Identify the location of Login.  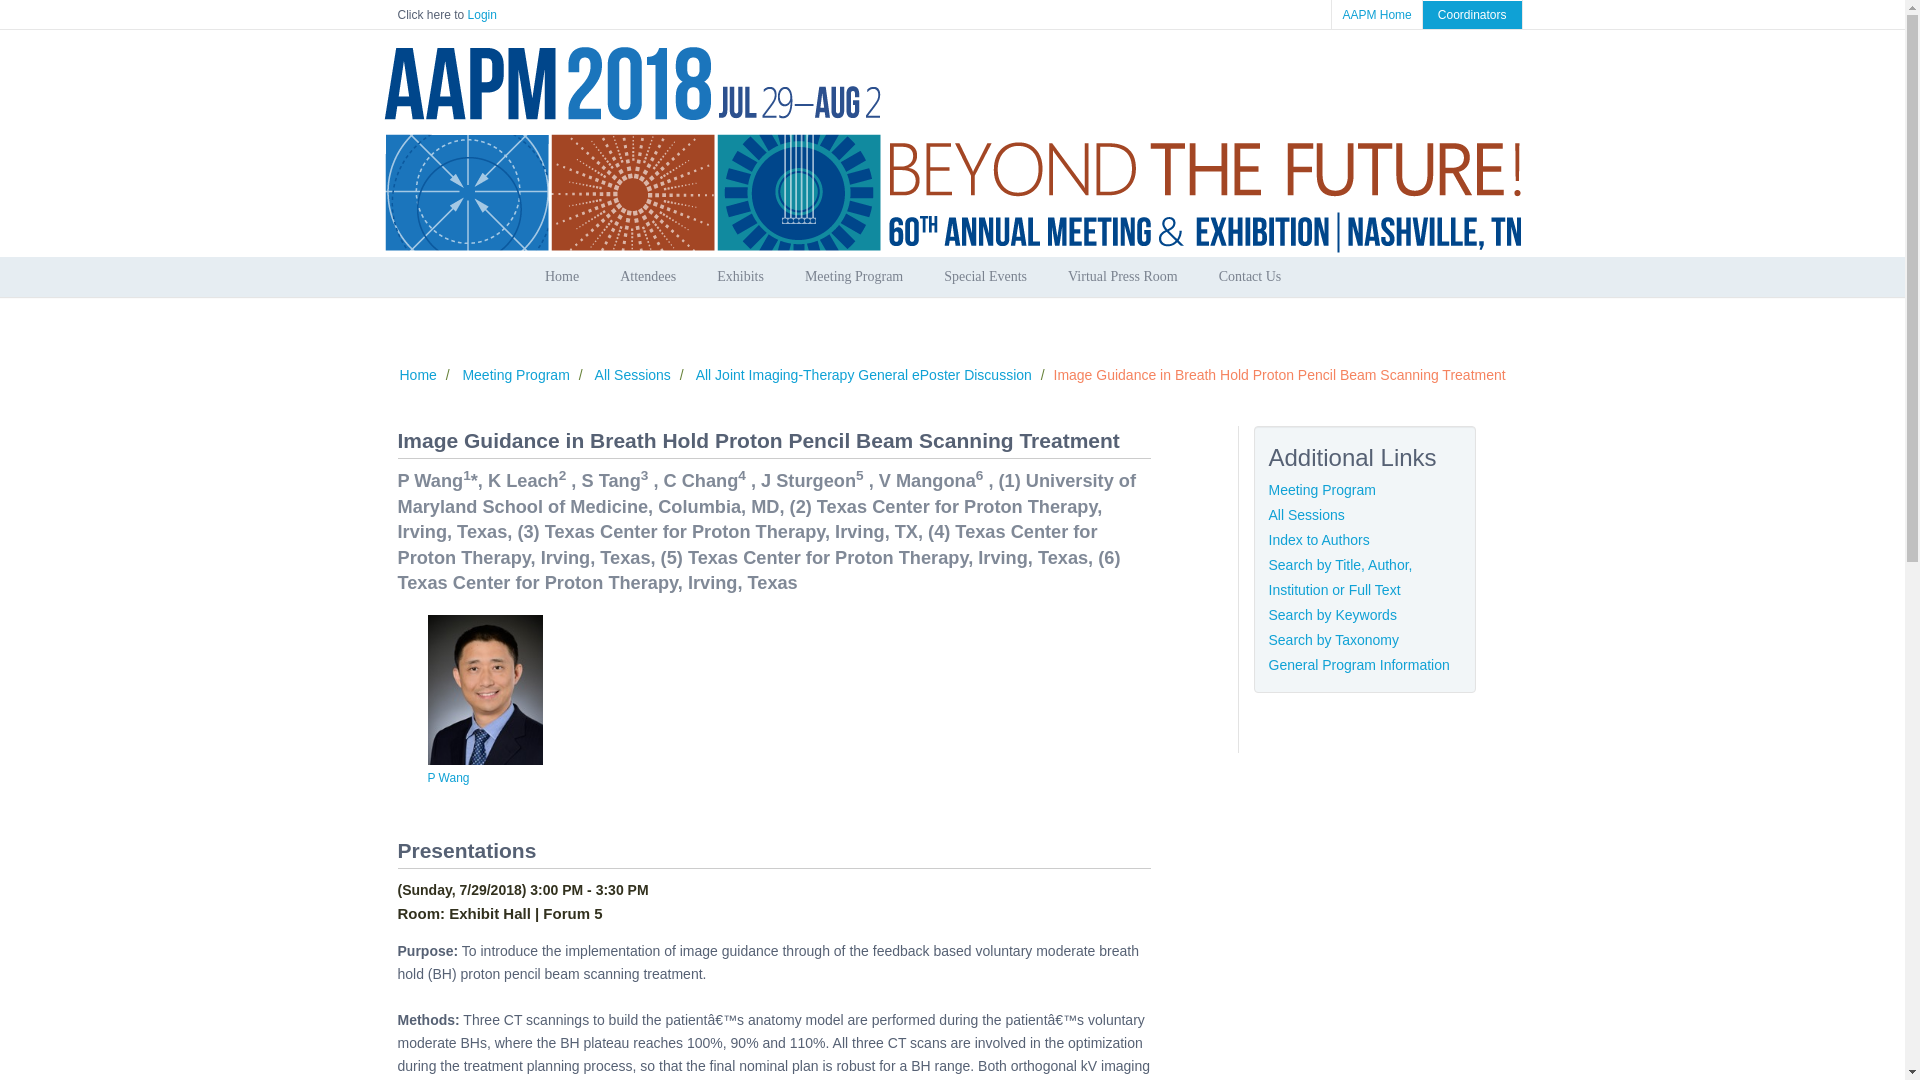
(482, 14).